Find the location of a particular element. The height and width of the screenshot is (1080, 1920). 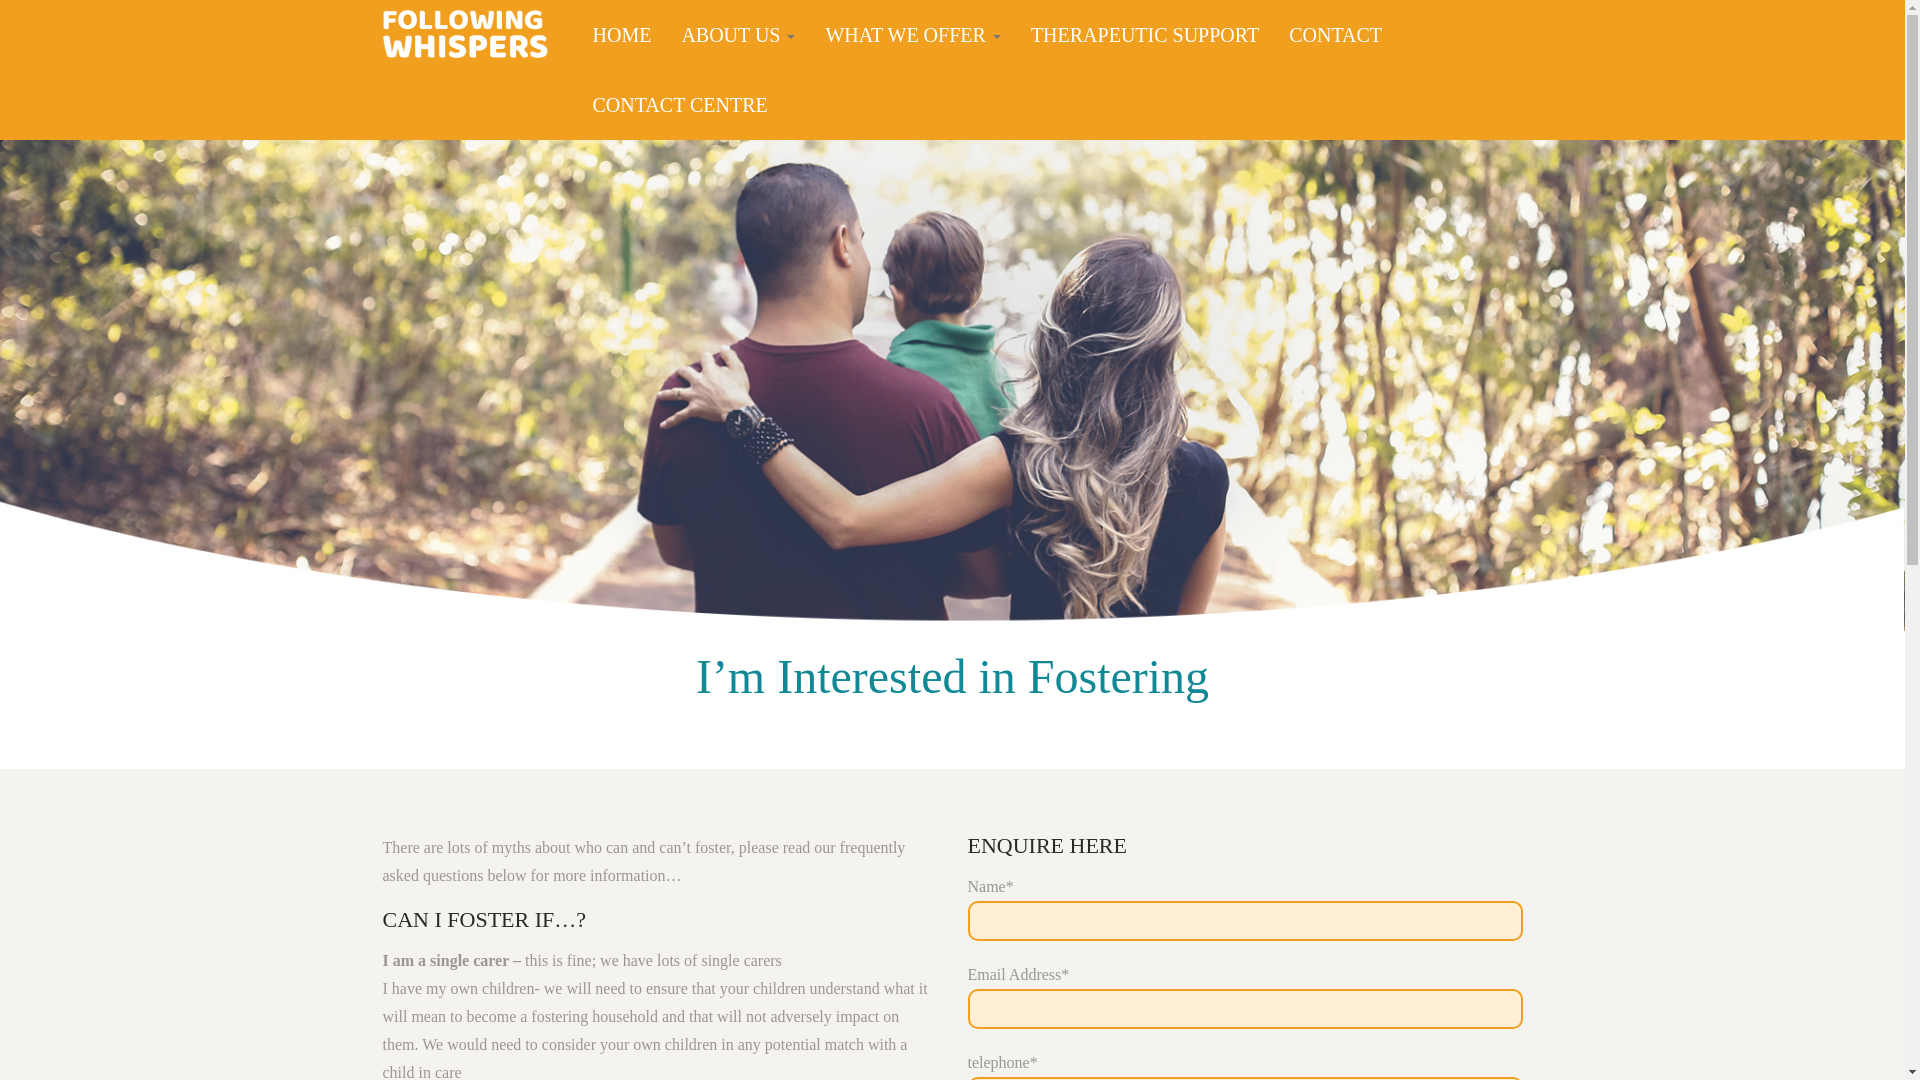

ABOUT US is located at coordinates (738, 34).